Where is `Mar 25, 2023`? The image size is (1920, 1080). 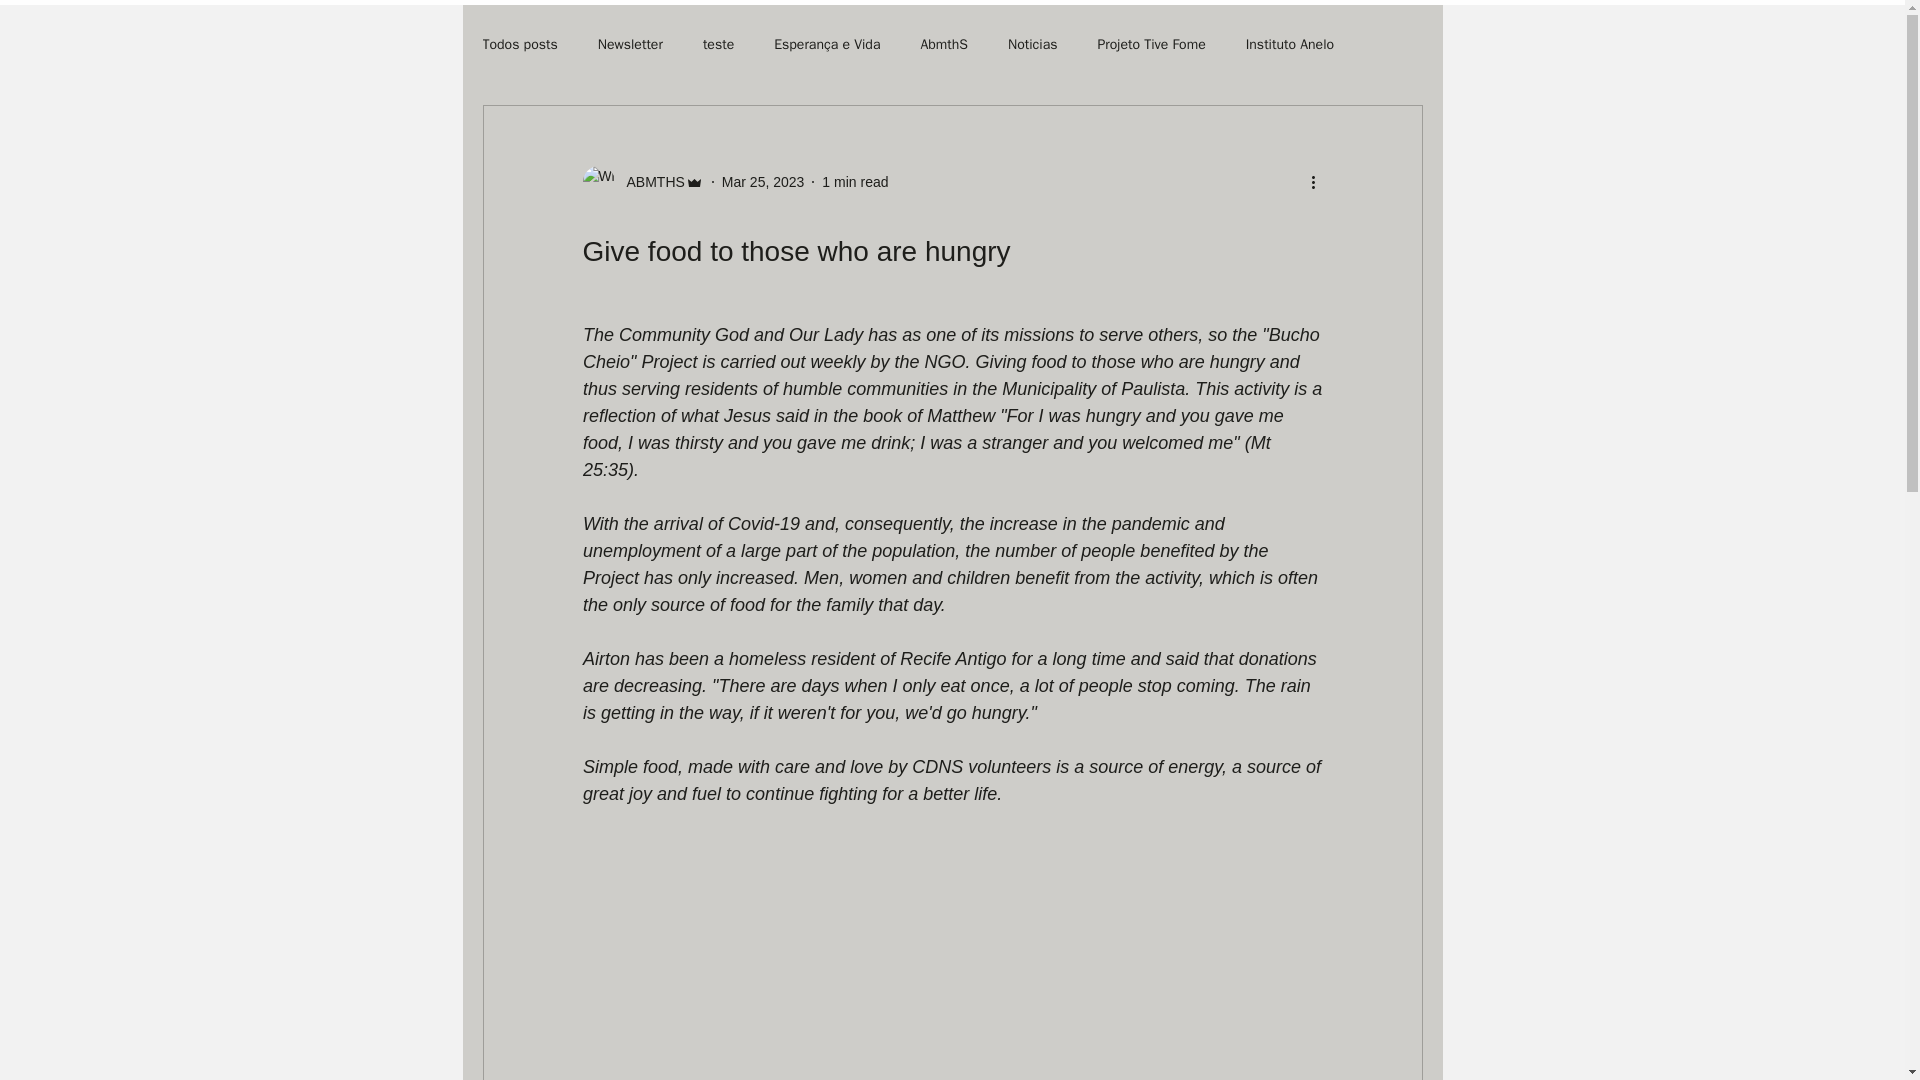 Mar 25, 2023 is located at coordinates (762, 182).